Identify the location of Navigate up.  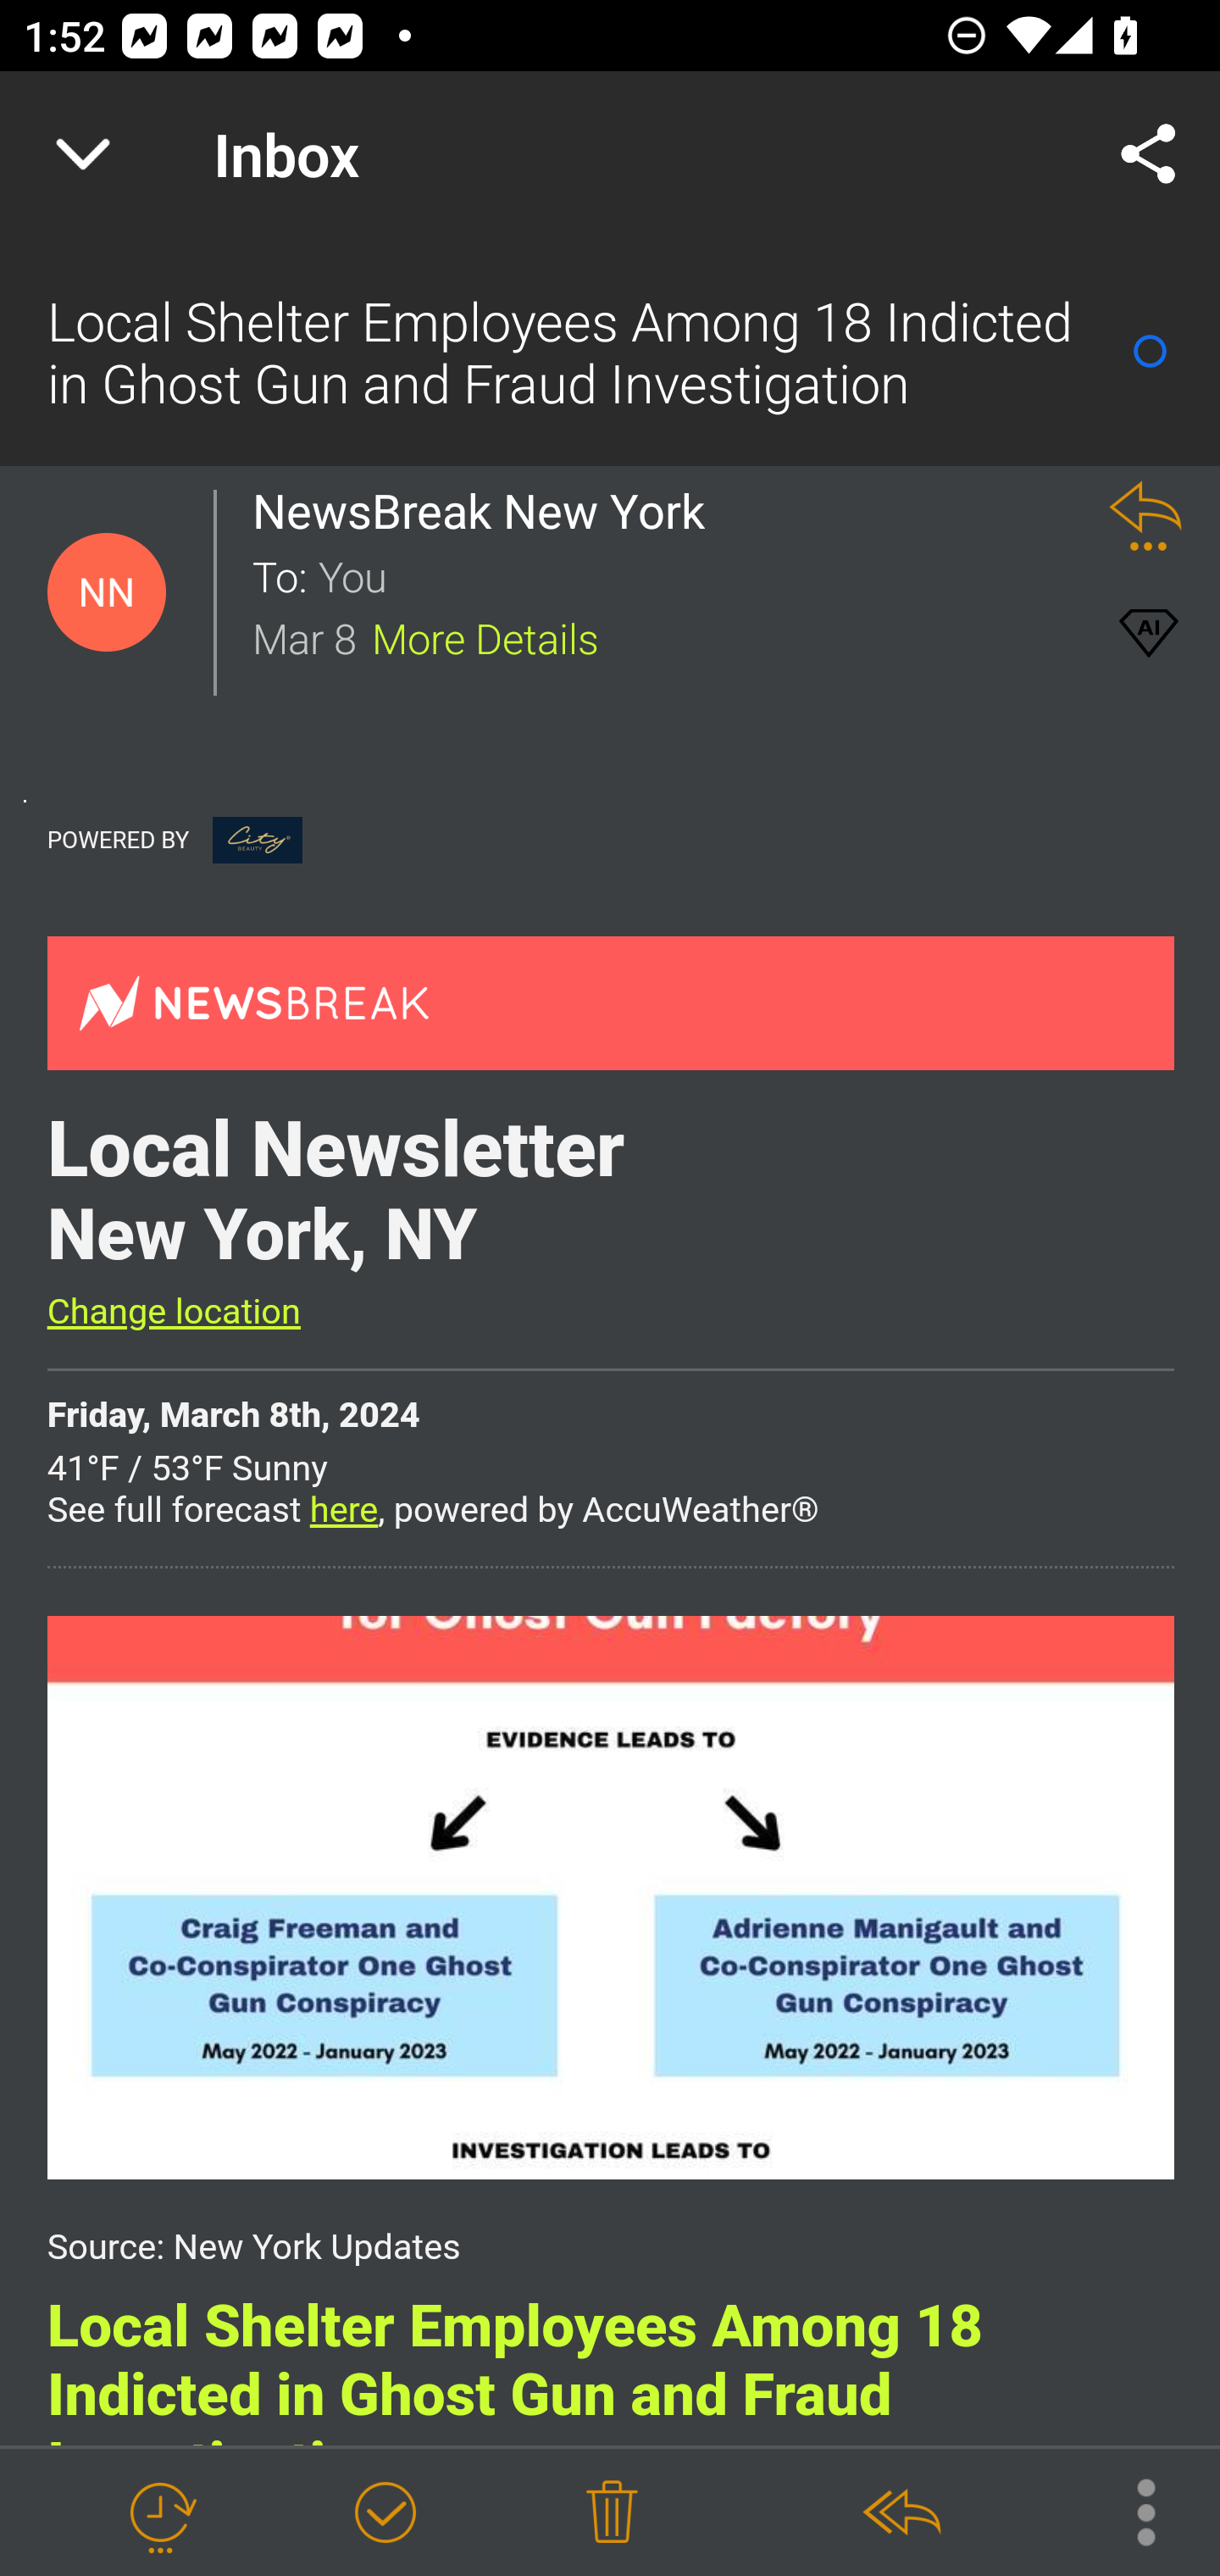
(83, 154).